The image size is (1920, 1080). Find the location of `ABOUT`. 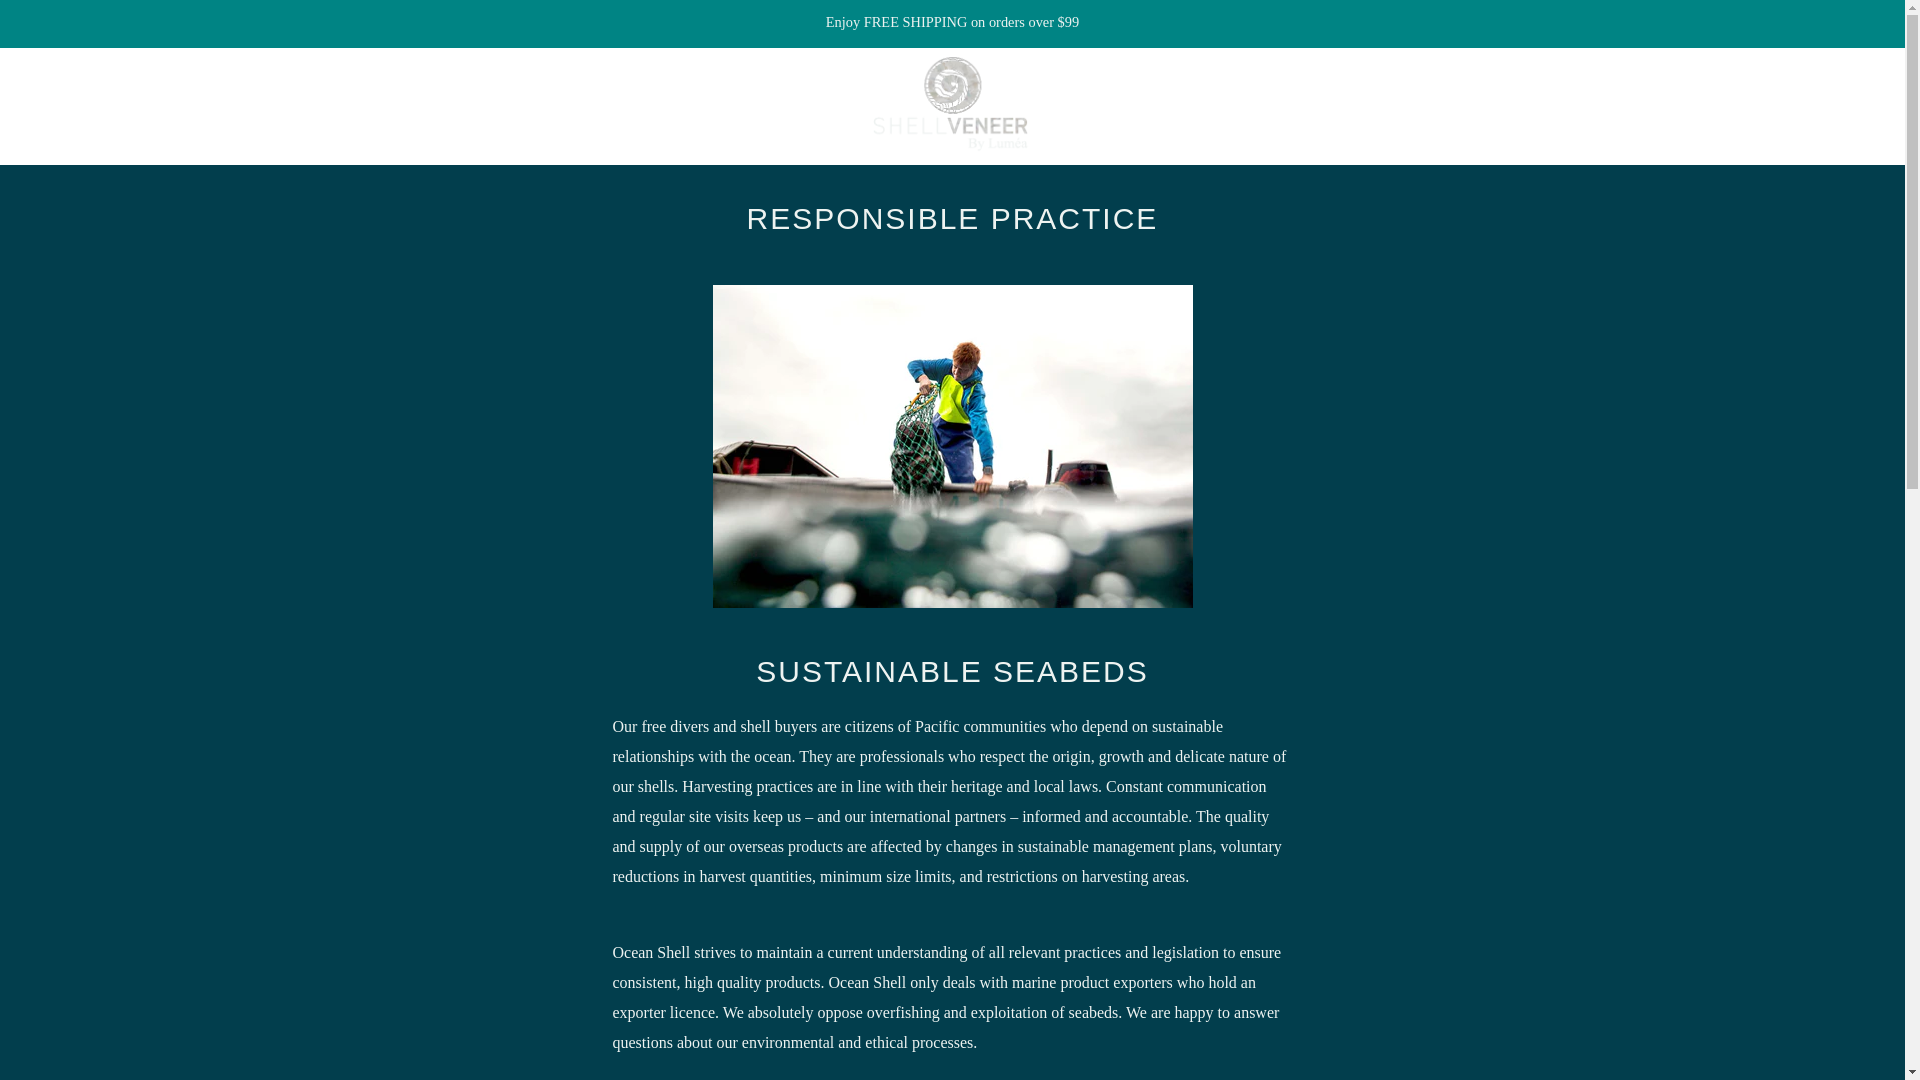

ABOUT is located at coordinates (338, 106).